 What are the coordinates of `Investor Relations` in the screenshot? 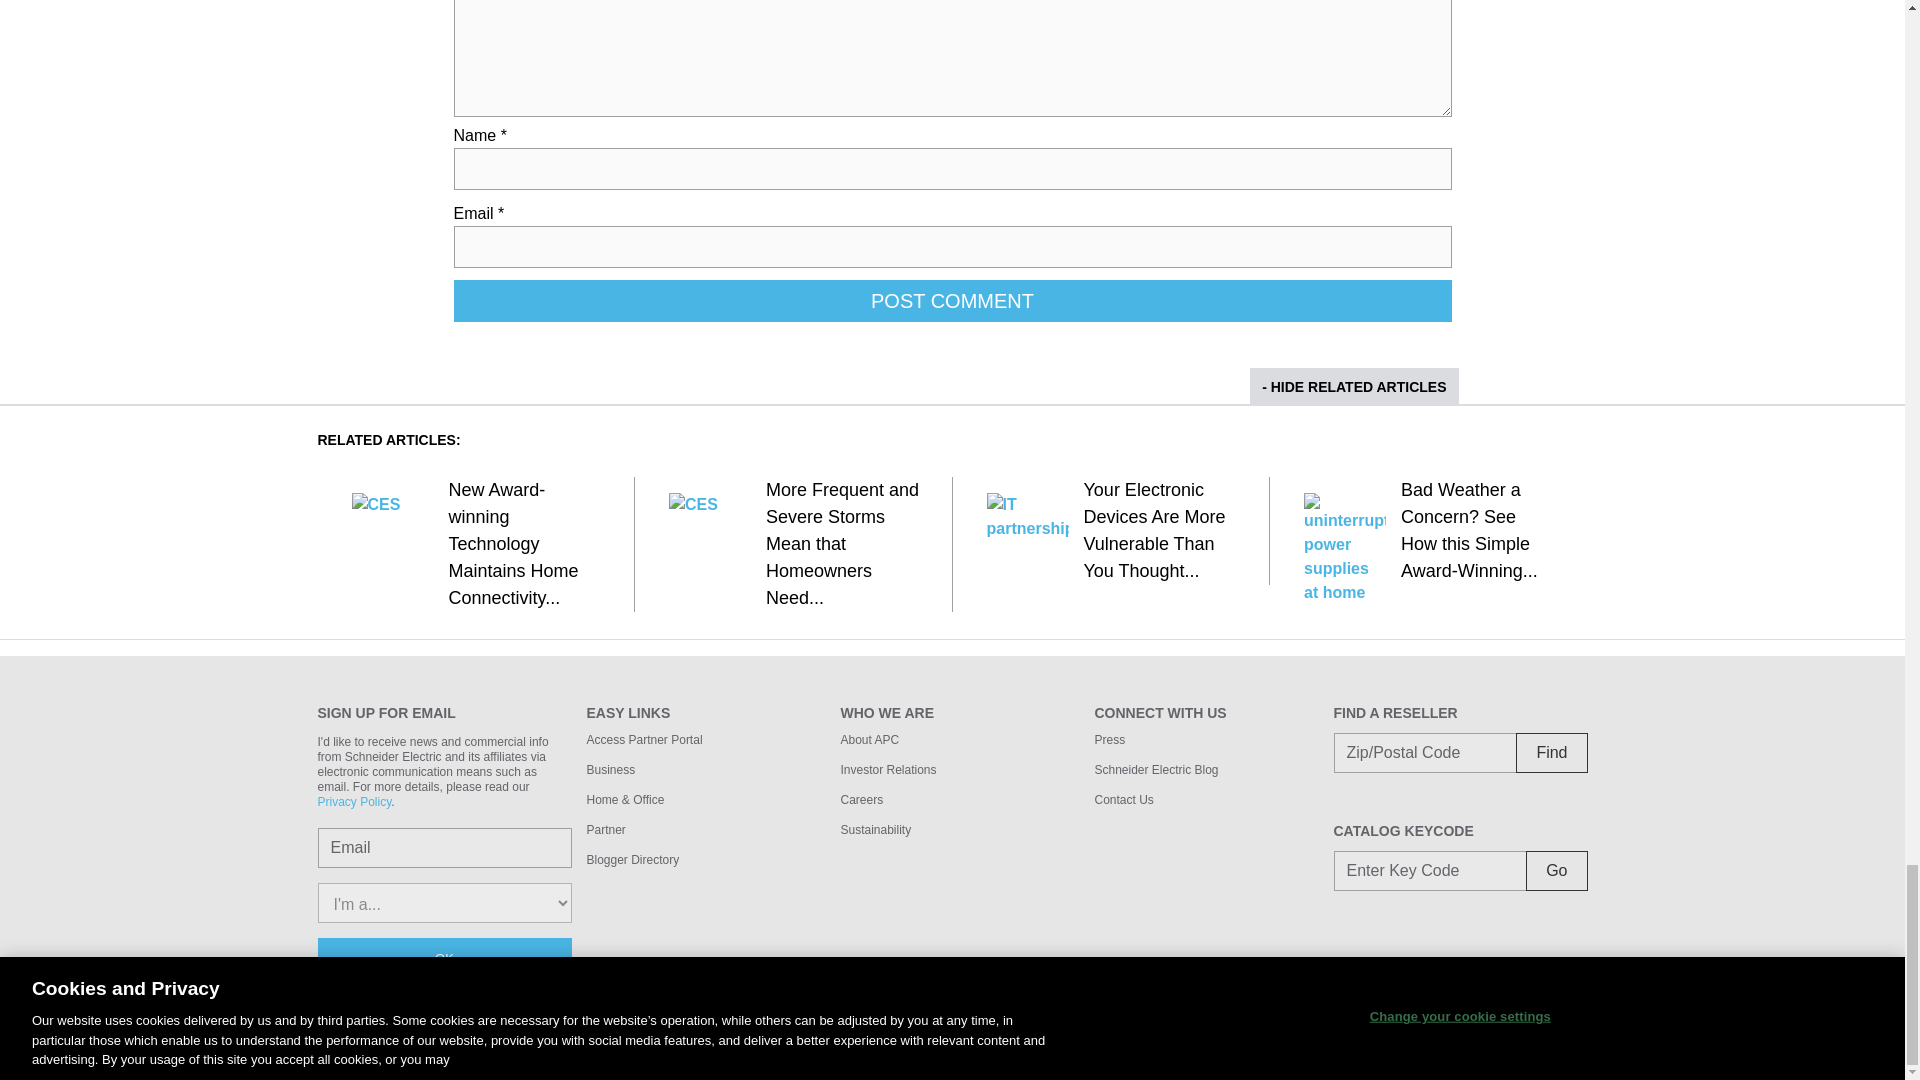 It's located at (888, 769).